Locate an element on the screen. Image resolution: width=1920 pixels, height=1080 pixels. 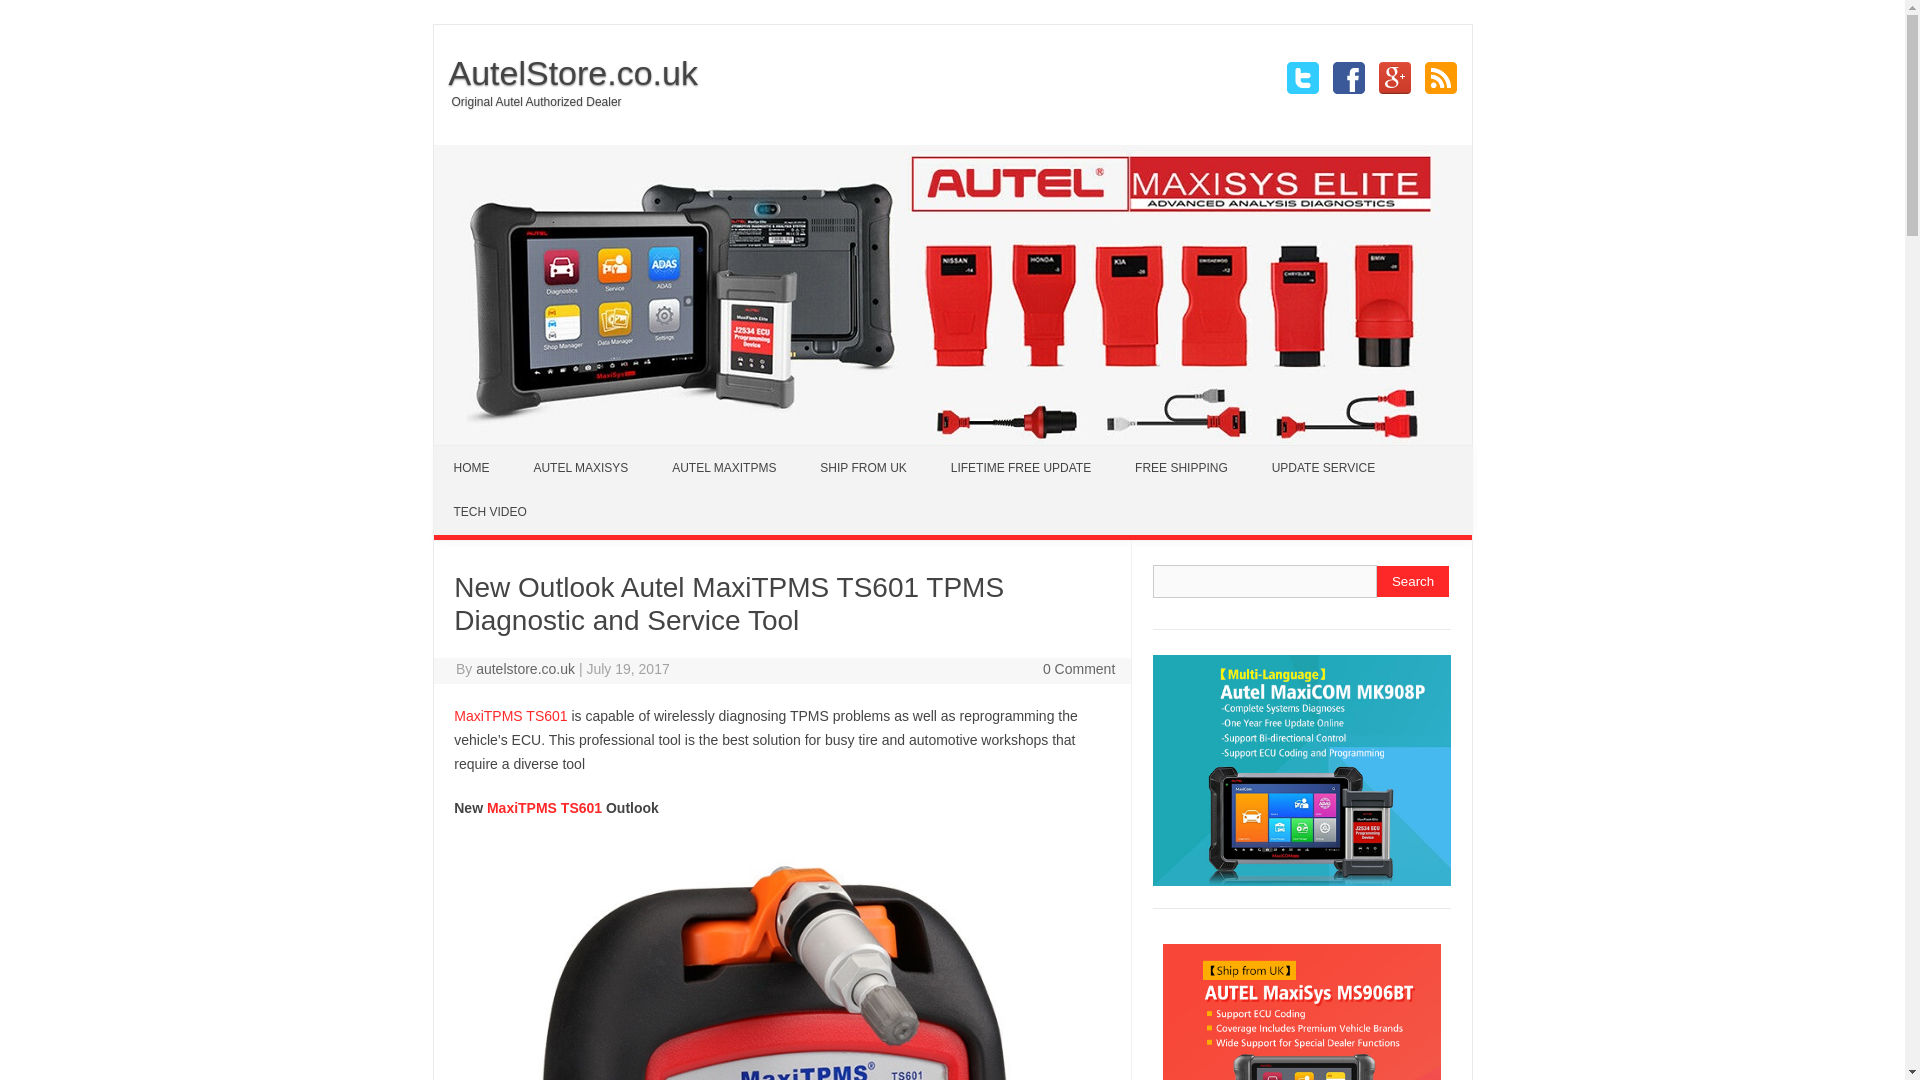
Posts by autelstore.co.uk is located at coordinates (525, 668).